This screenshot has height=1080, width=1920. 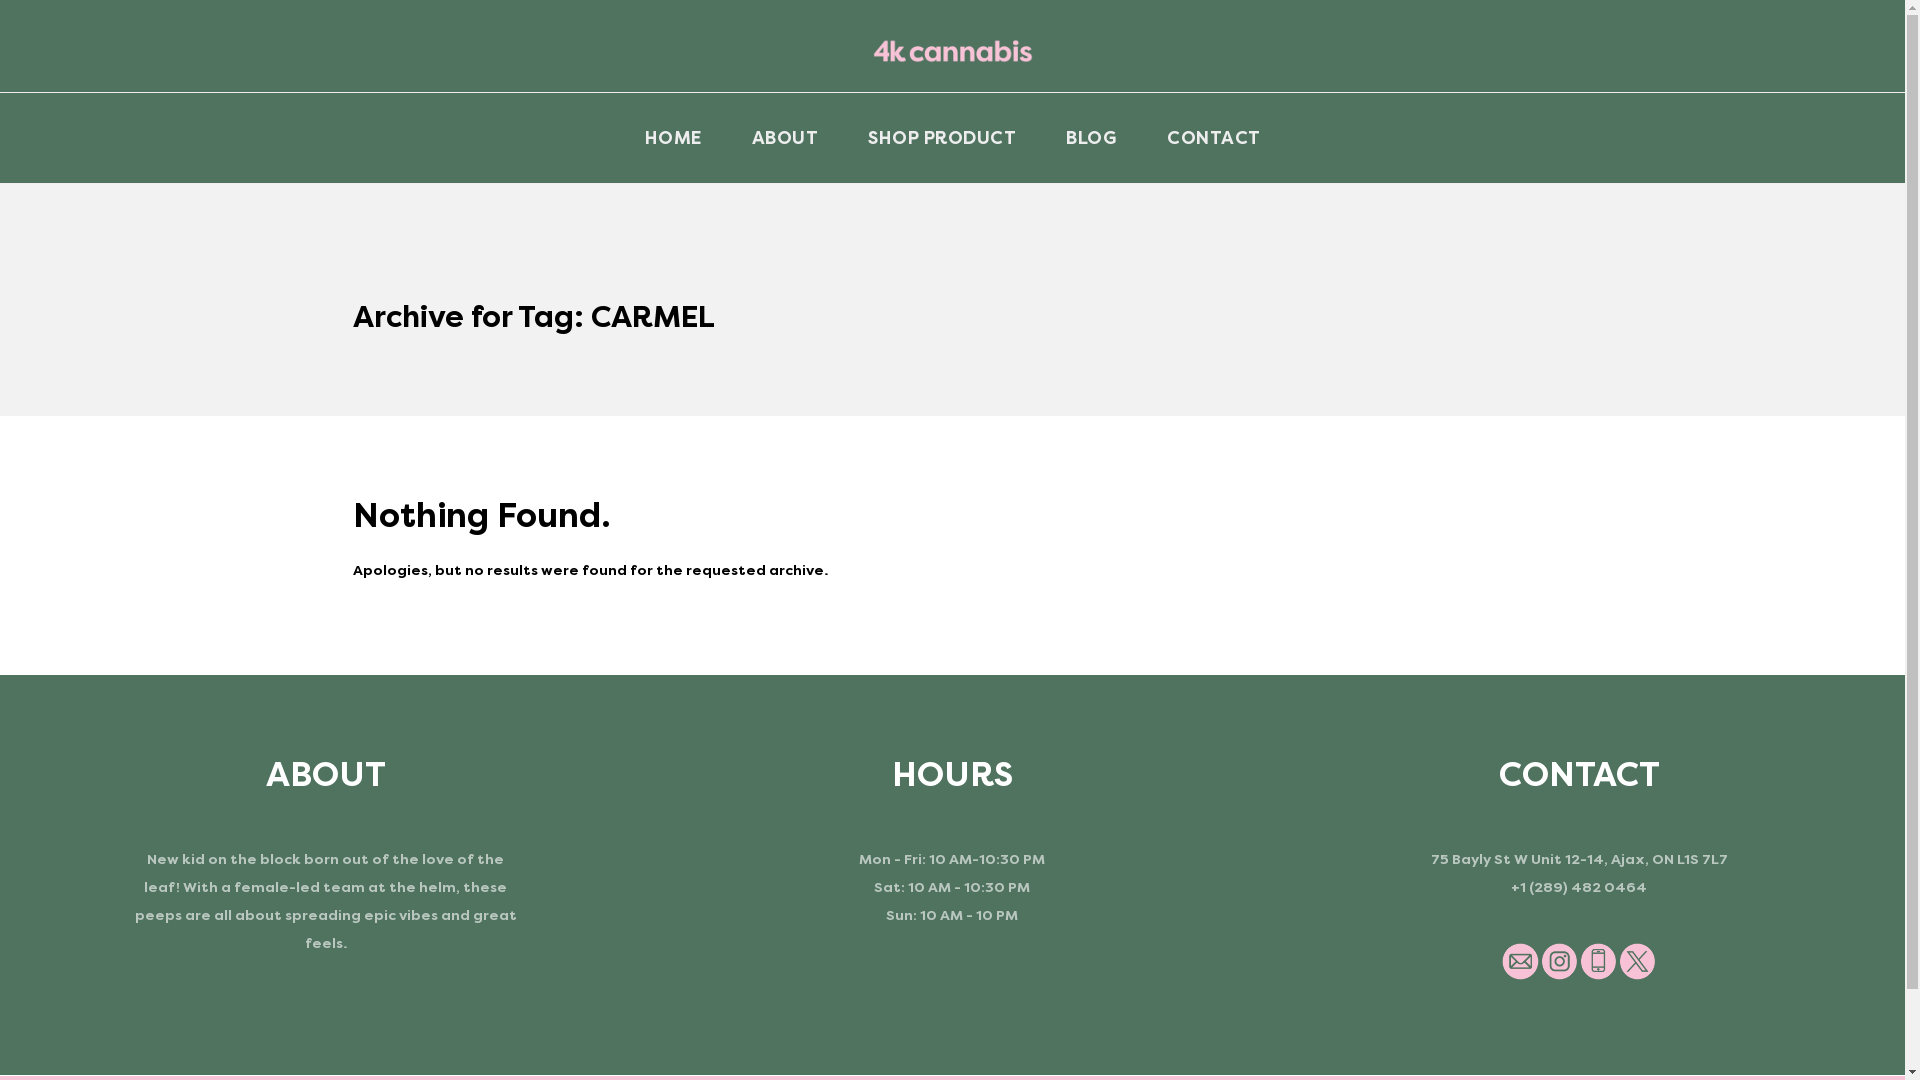 I want to click on HOME, so click(x=674, y=138).